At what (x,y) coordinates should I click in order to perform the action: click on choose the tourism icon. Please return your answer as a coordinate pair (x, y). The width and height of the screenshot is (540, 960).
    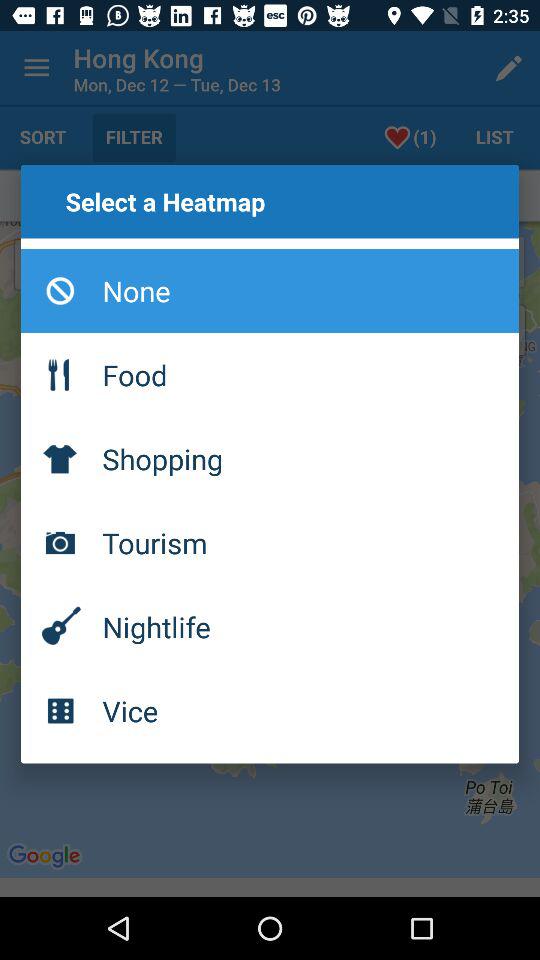
    Looking at the image, I should click on (270, 543).